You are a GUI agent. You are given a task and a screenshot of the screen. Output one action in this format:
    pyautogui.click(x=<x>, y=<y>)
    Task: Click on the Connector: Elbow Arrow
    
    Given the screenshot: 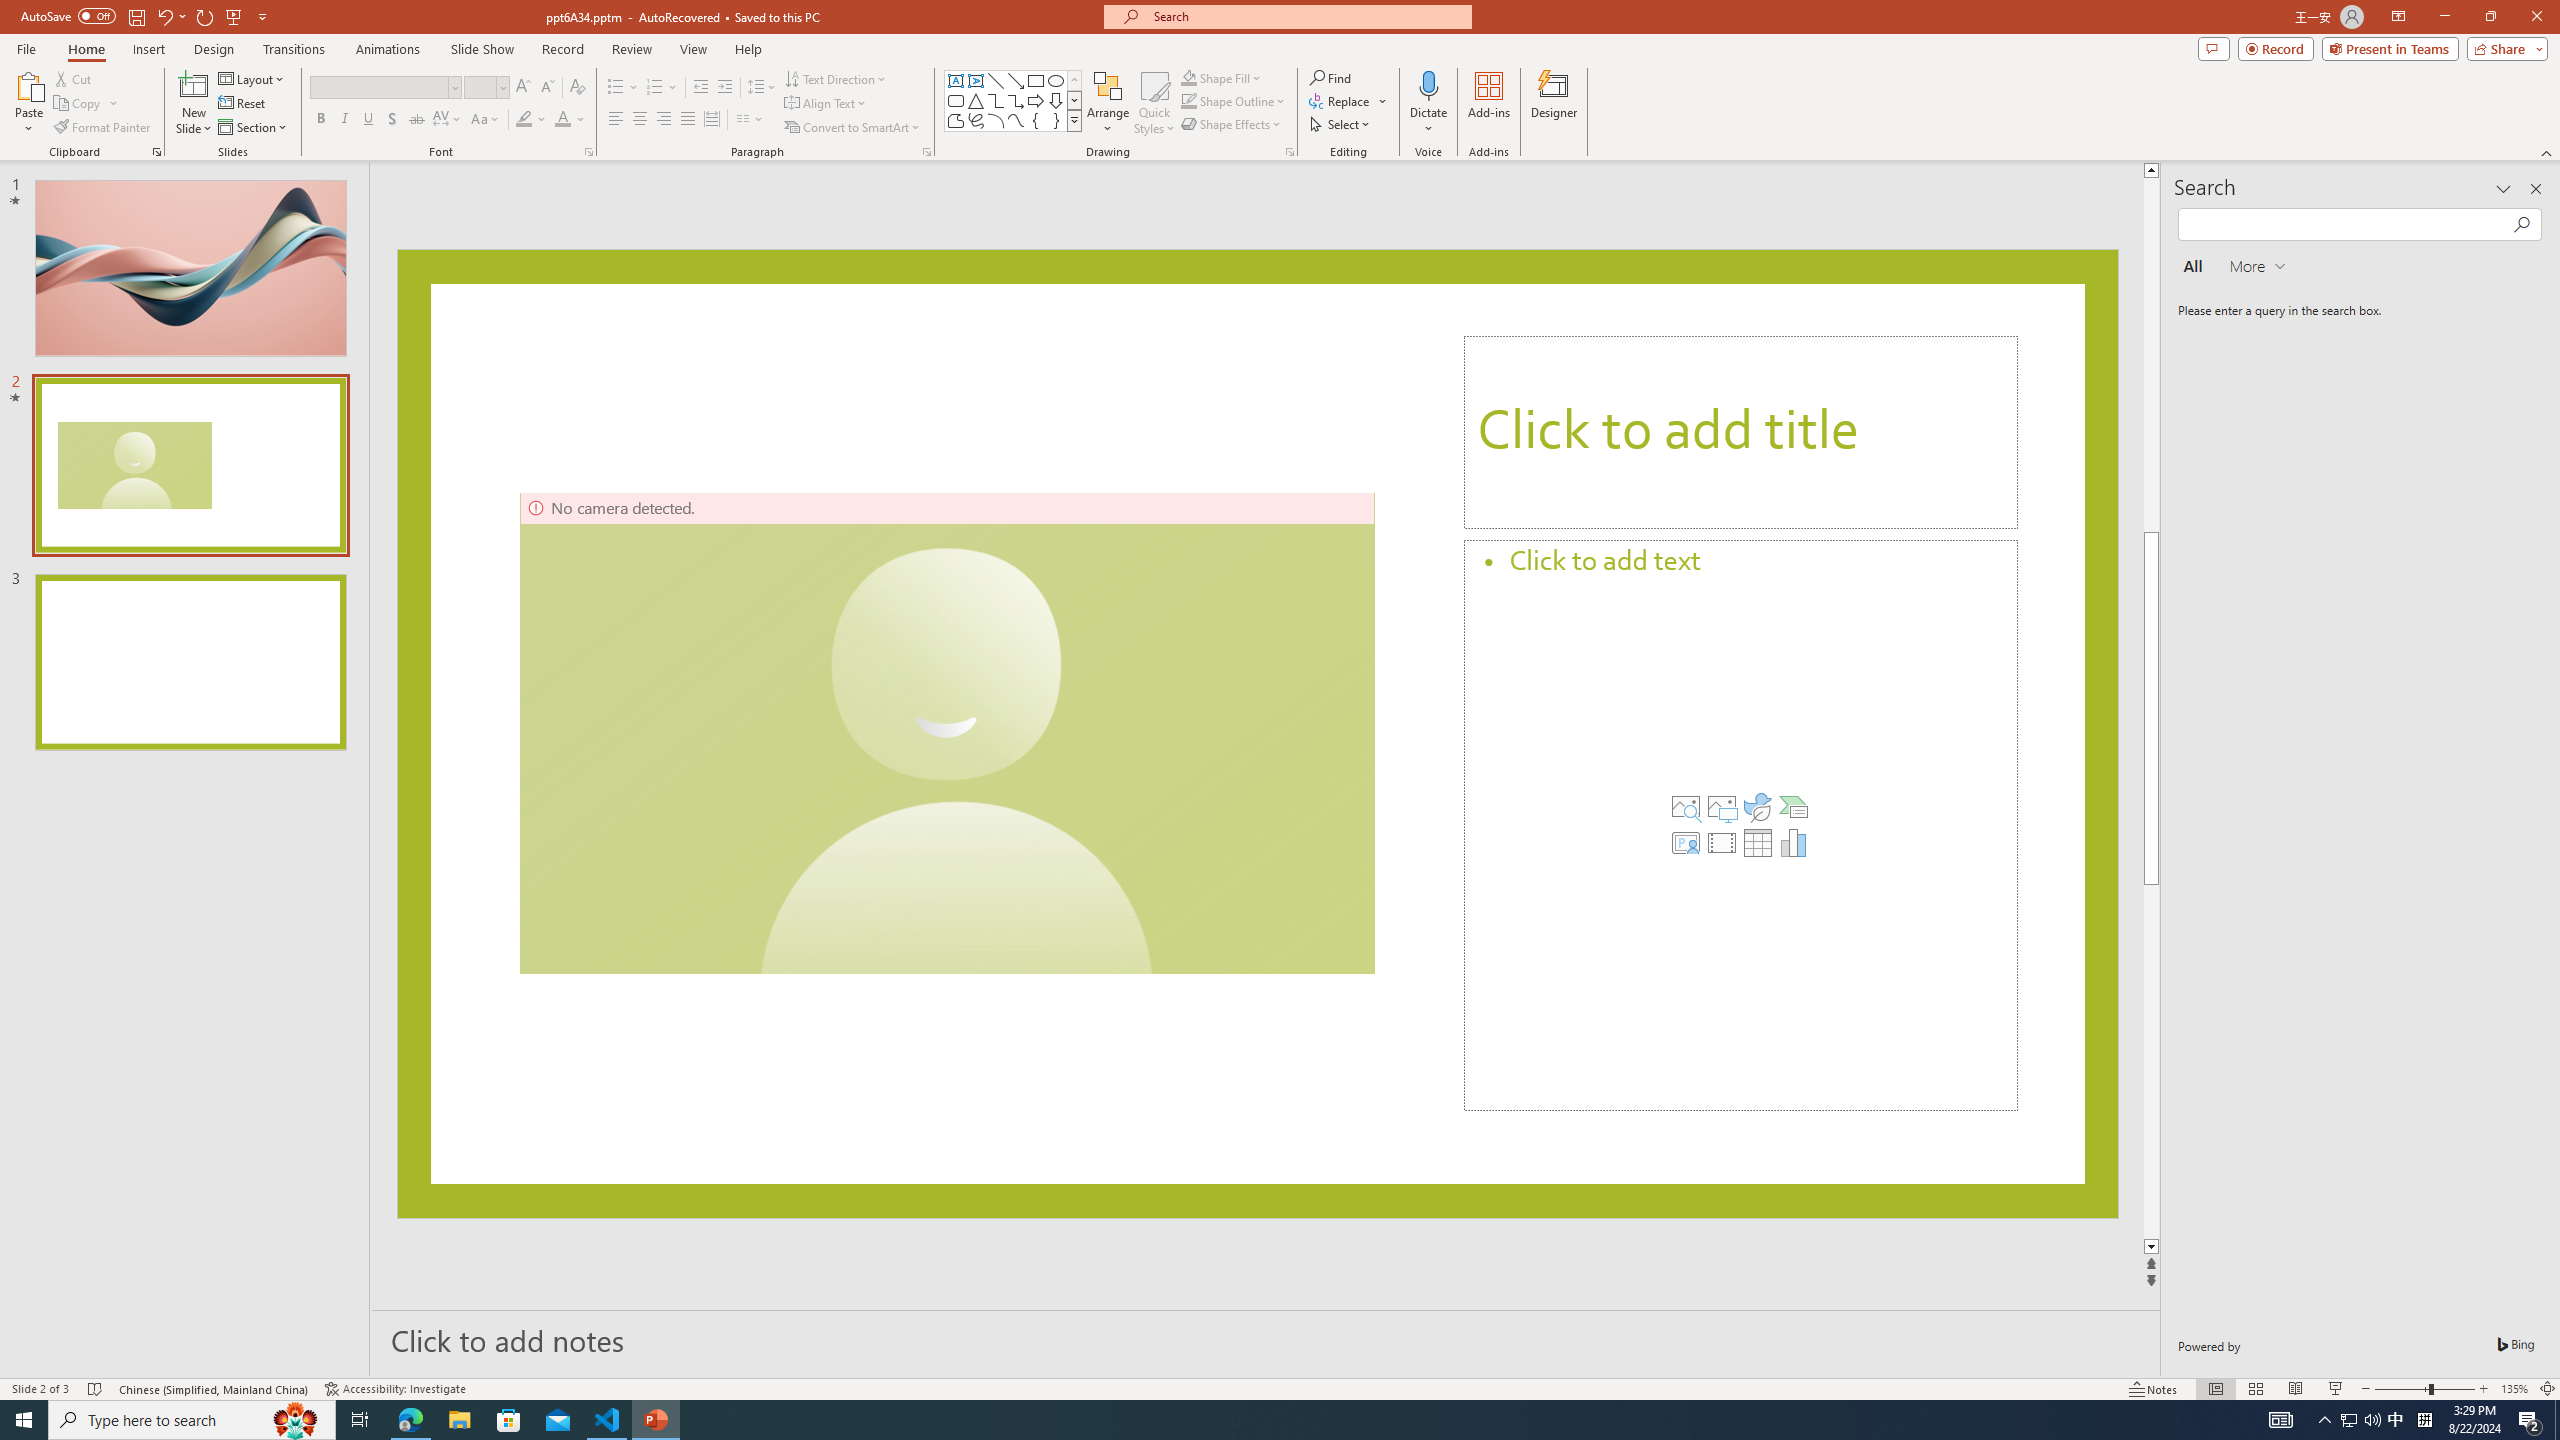 What is the action you would take?
    pyautogui.click(x=1016, y=100)
    